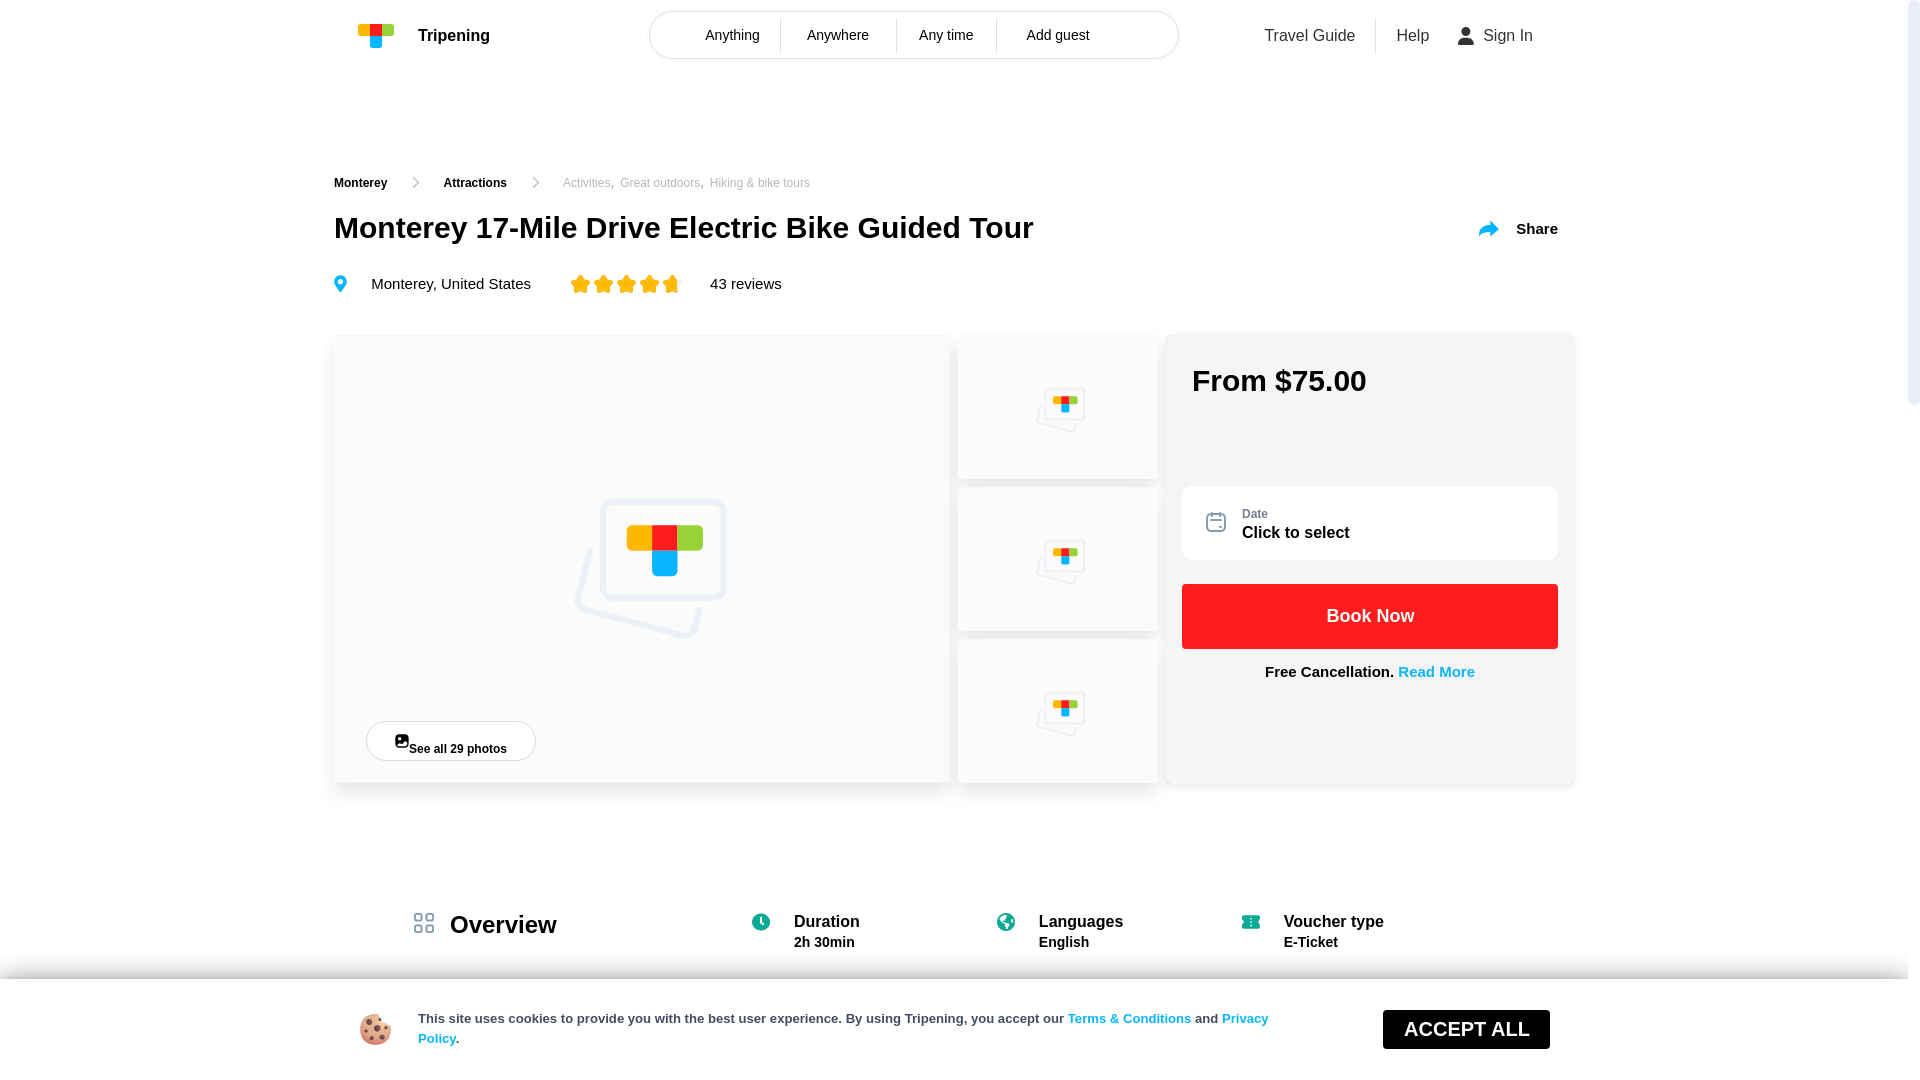 The height and width of the screenshot is (1080, 1920). I want to click on Book Now, so click(1468, 1031).